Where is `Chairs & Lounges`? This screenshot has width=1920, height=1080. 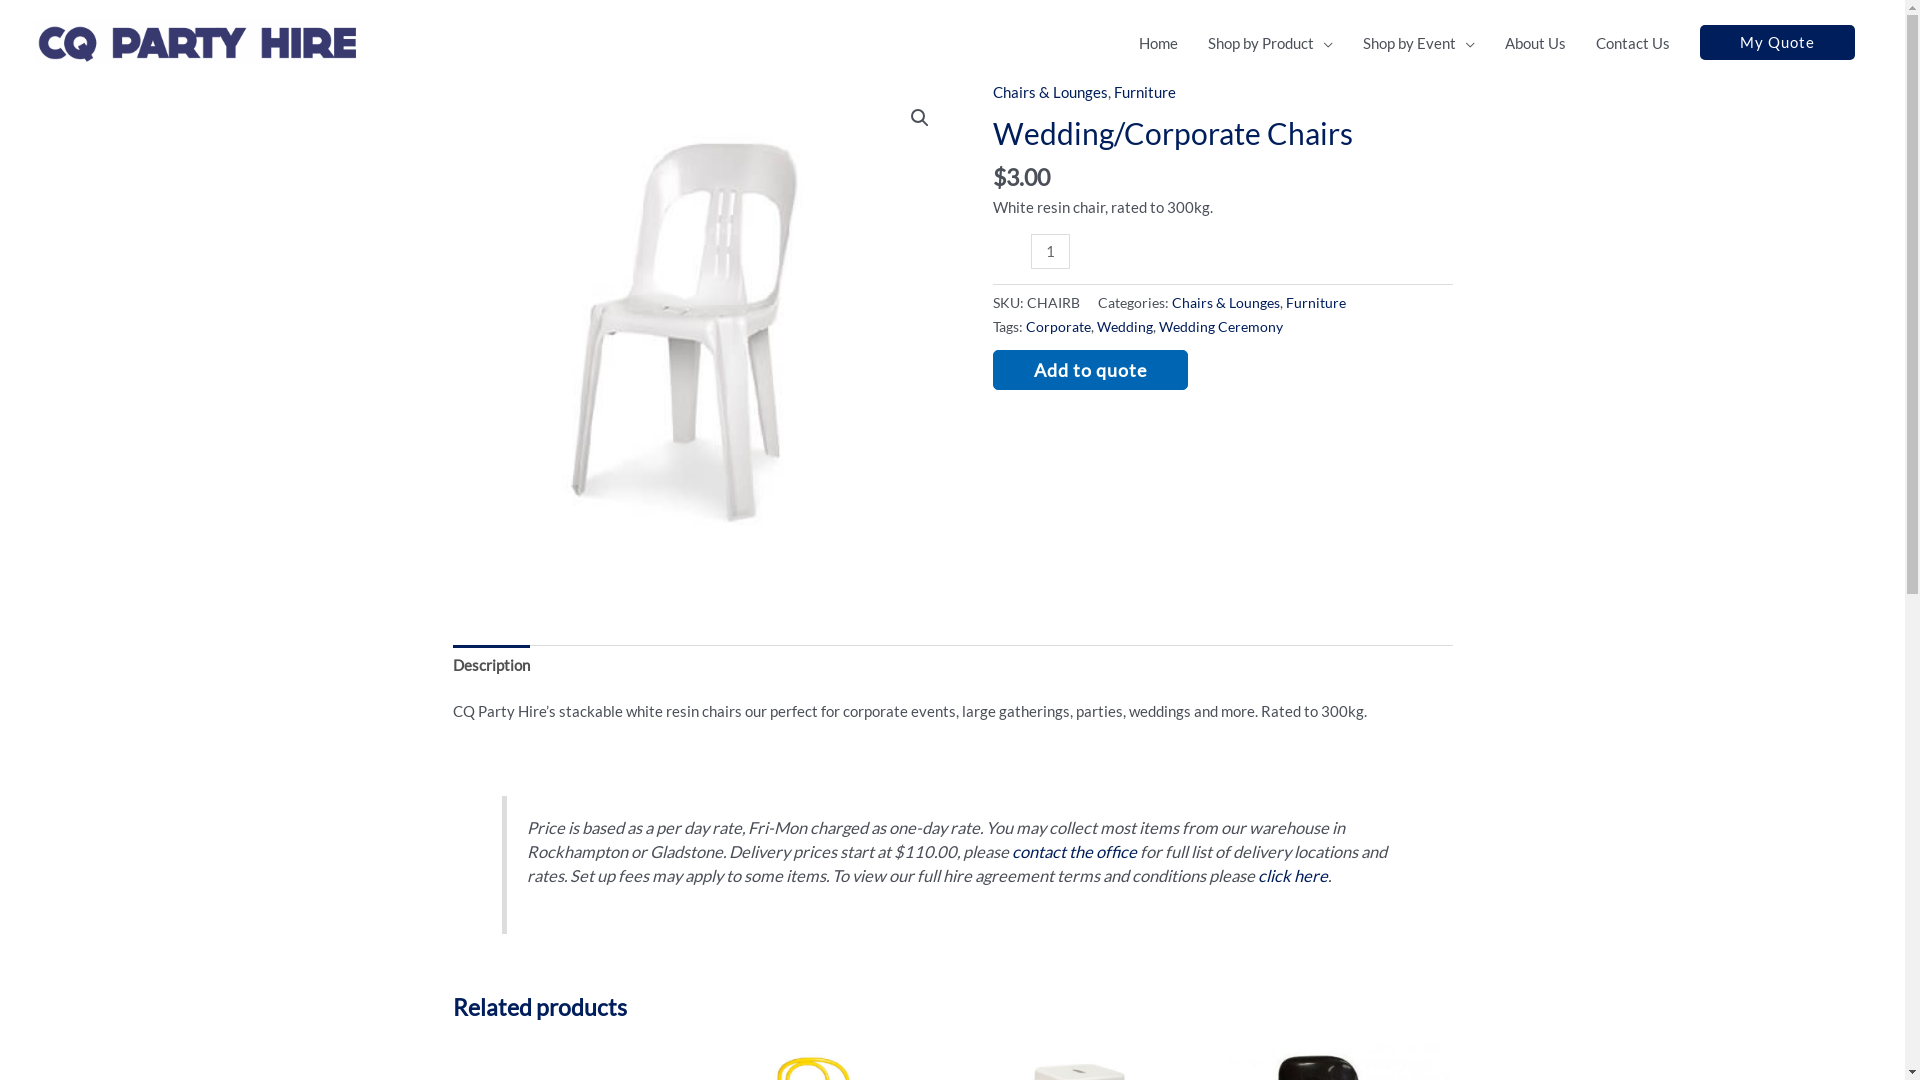
Chairs & Lounges is located at coordinates (1226, 303).